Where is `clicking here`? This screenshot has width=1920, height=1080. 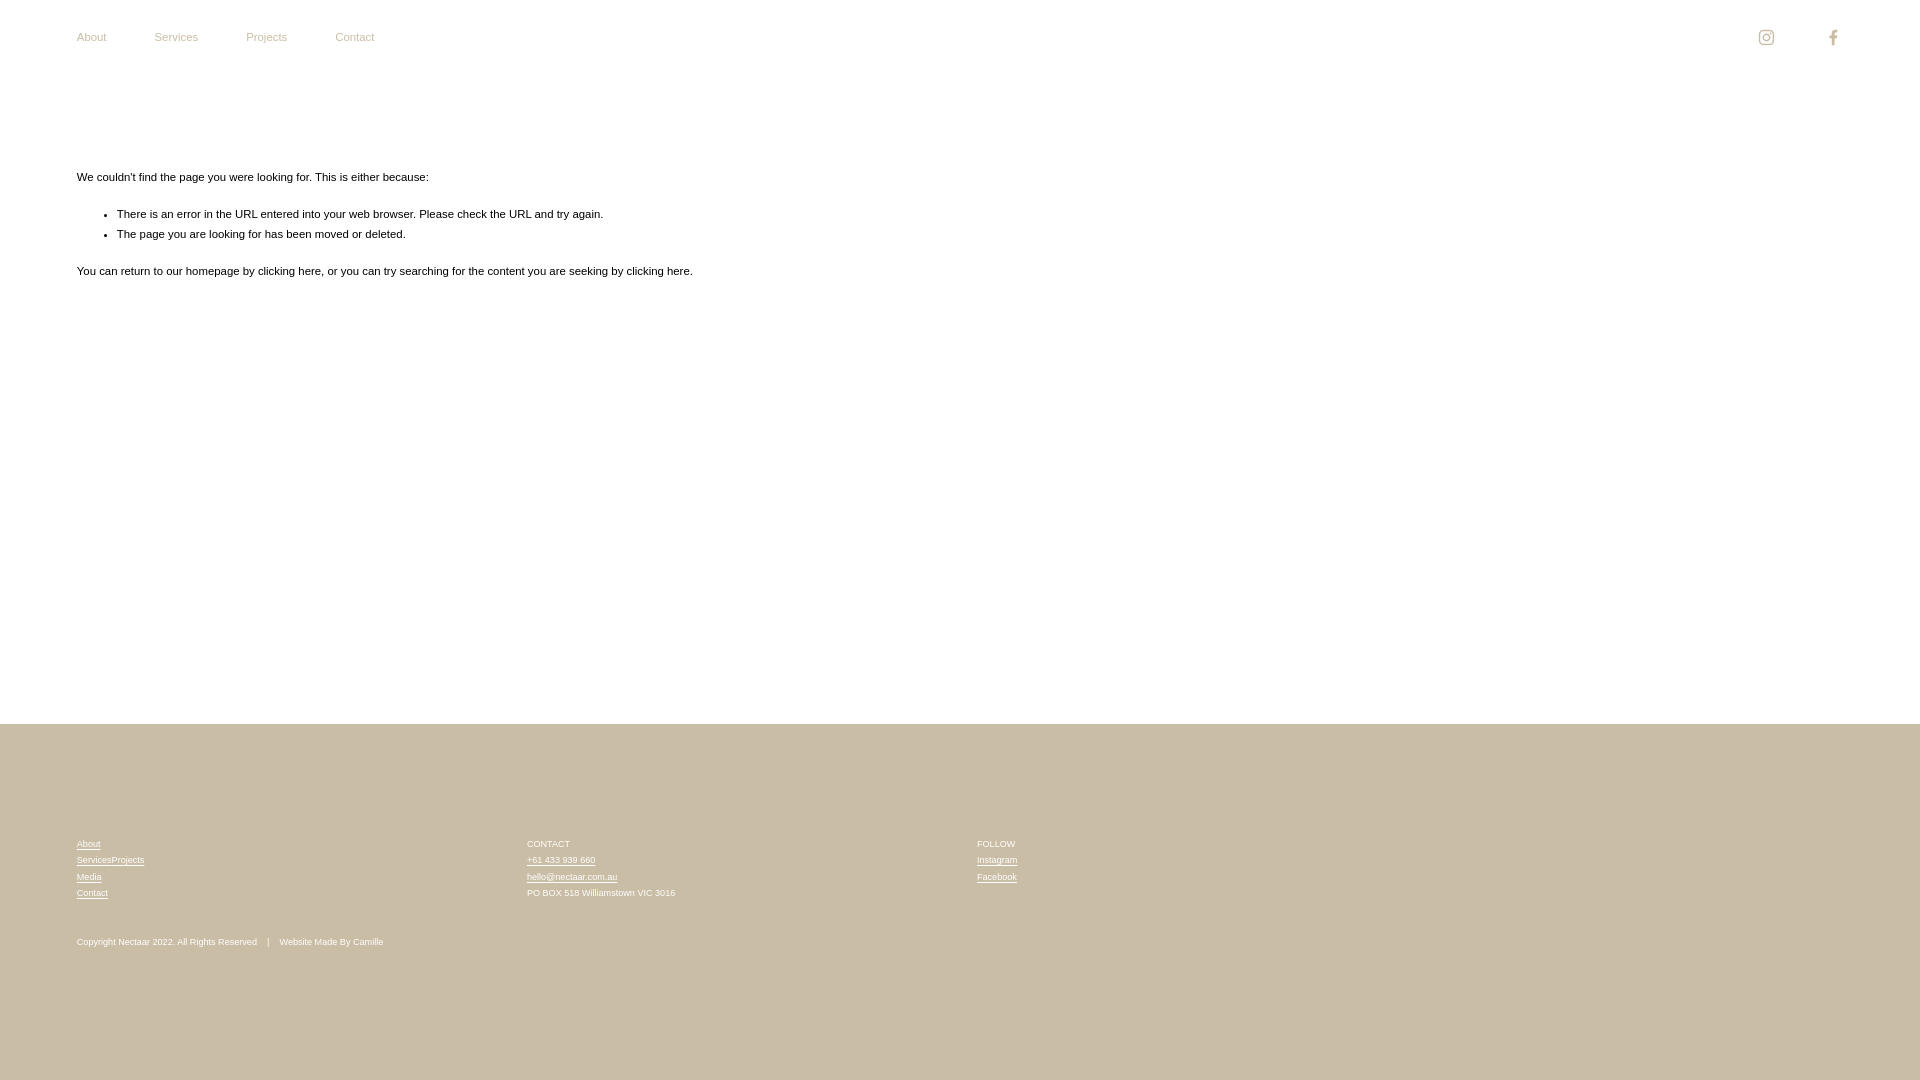 clicking here is located at coordinates (290, 271).